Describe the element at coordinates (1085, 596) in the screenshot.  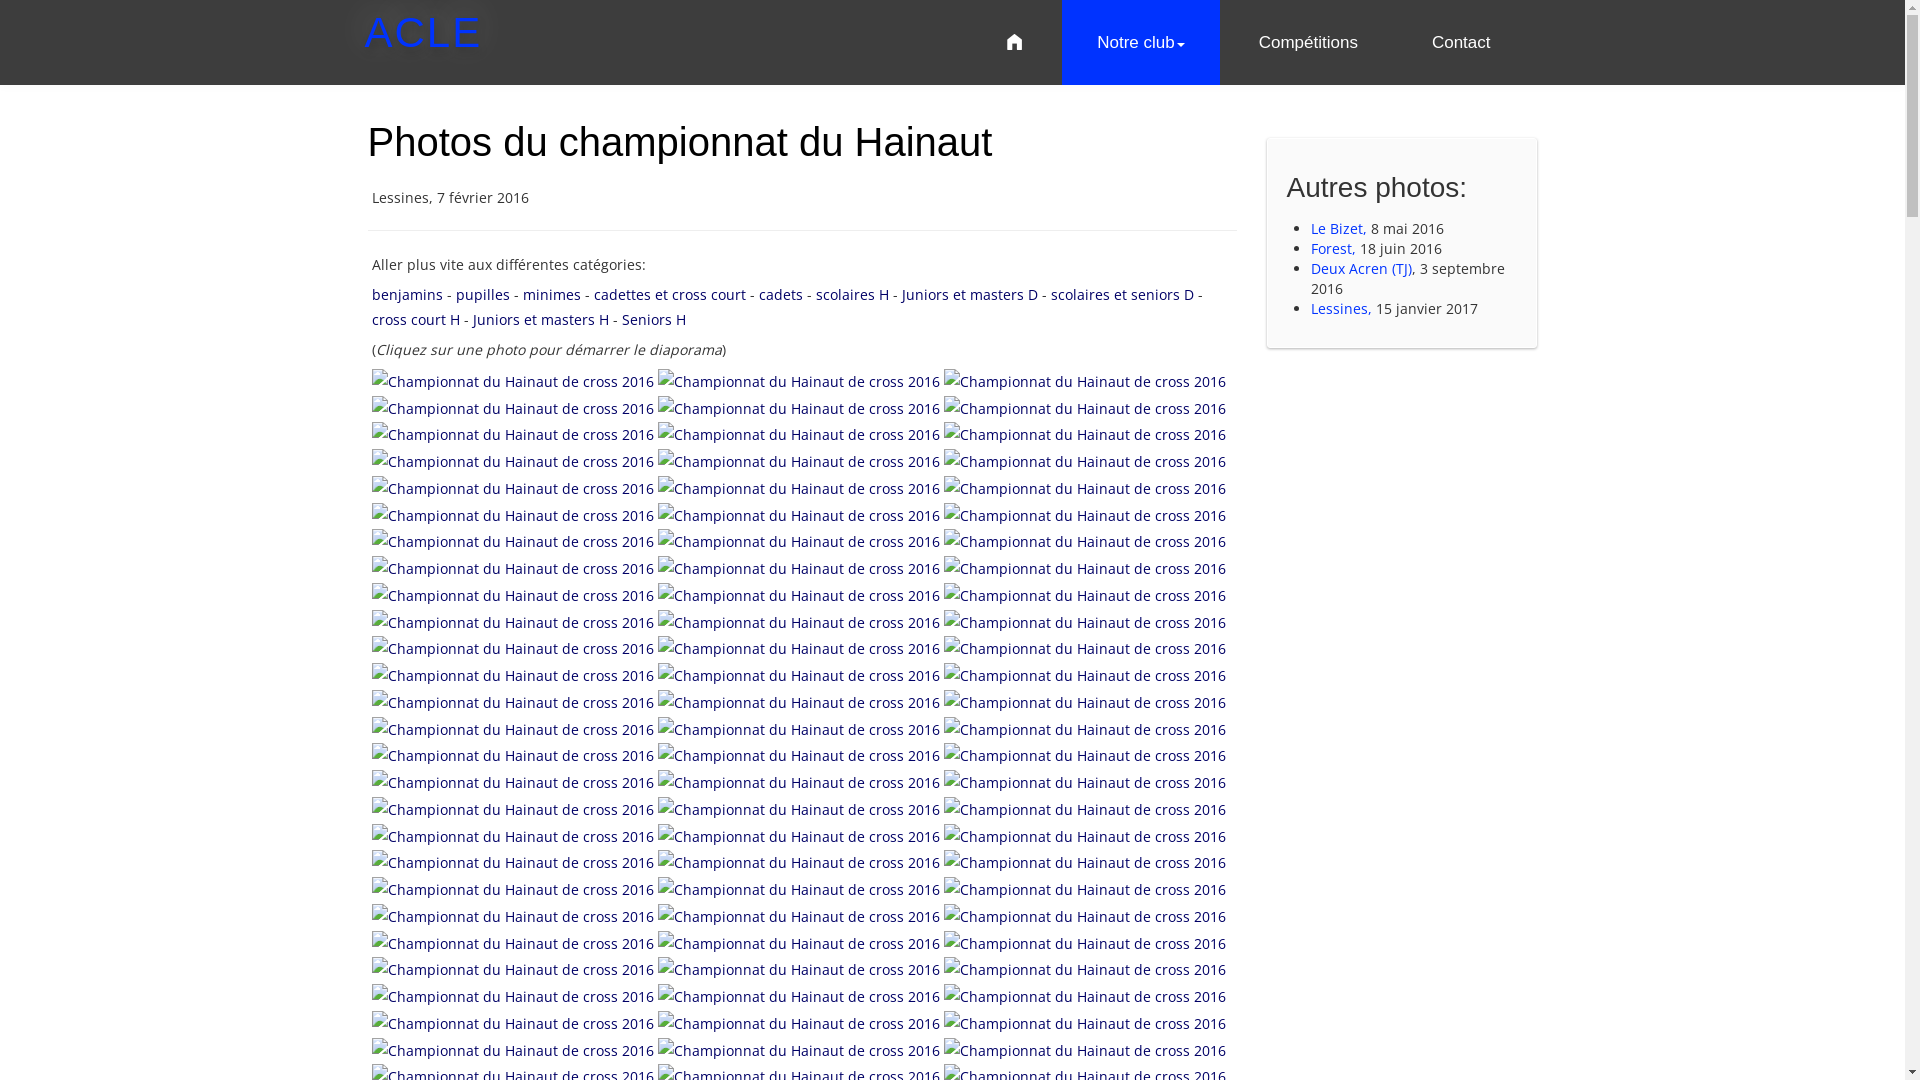
I see `Championnat du Hainaut de cross 2016` at that location.